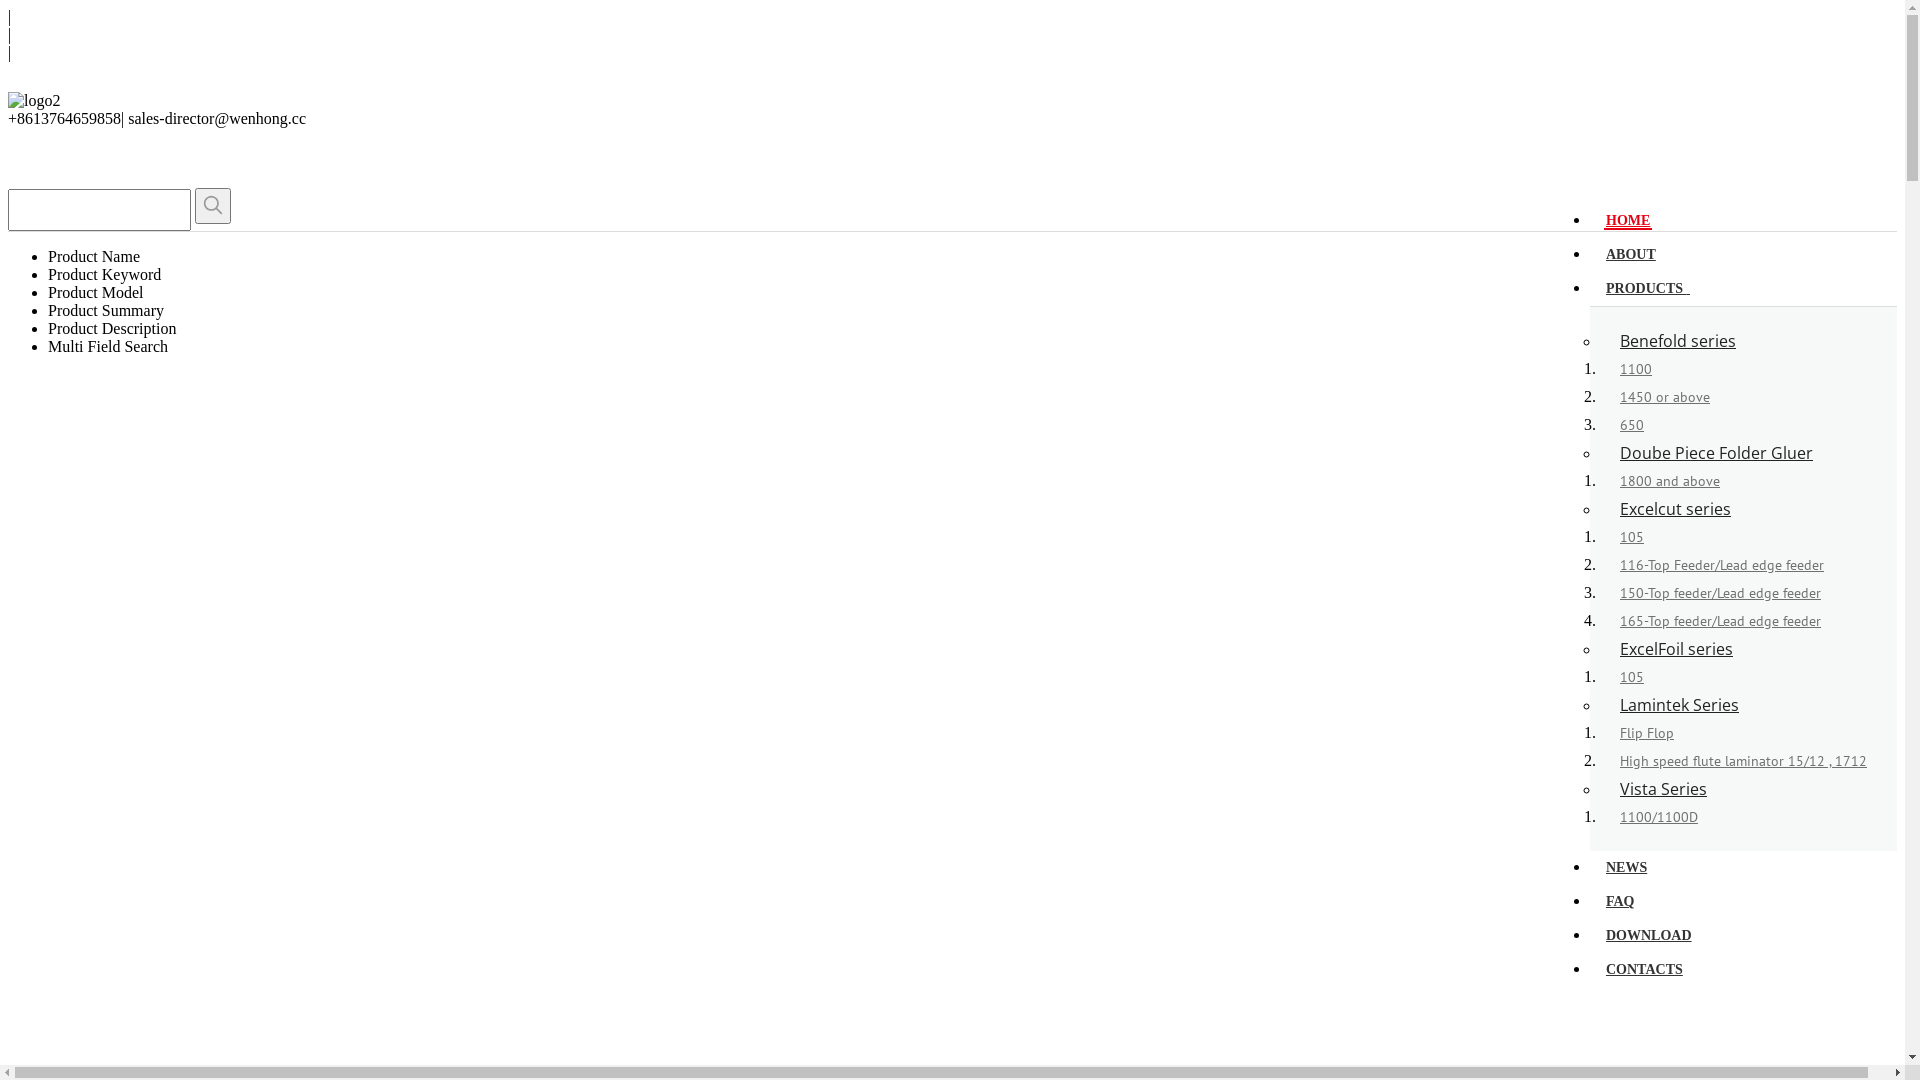 Image resolution: width=1920 pixels, height=1080 pixels. What do you see at coordinates (1720, 621) in the screenshot?
I see `165-Top feeder/Lead edge feeder` at bounding box center [1720, 621].